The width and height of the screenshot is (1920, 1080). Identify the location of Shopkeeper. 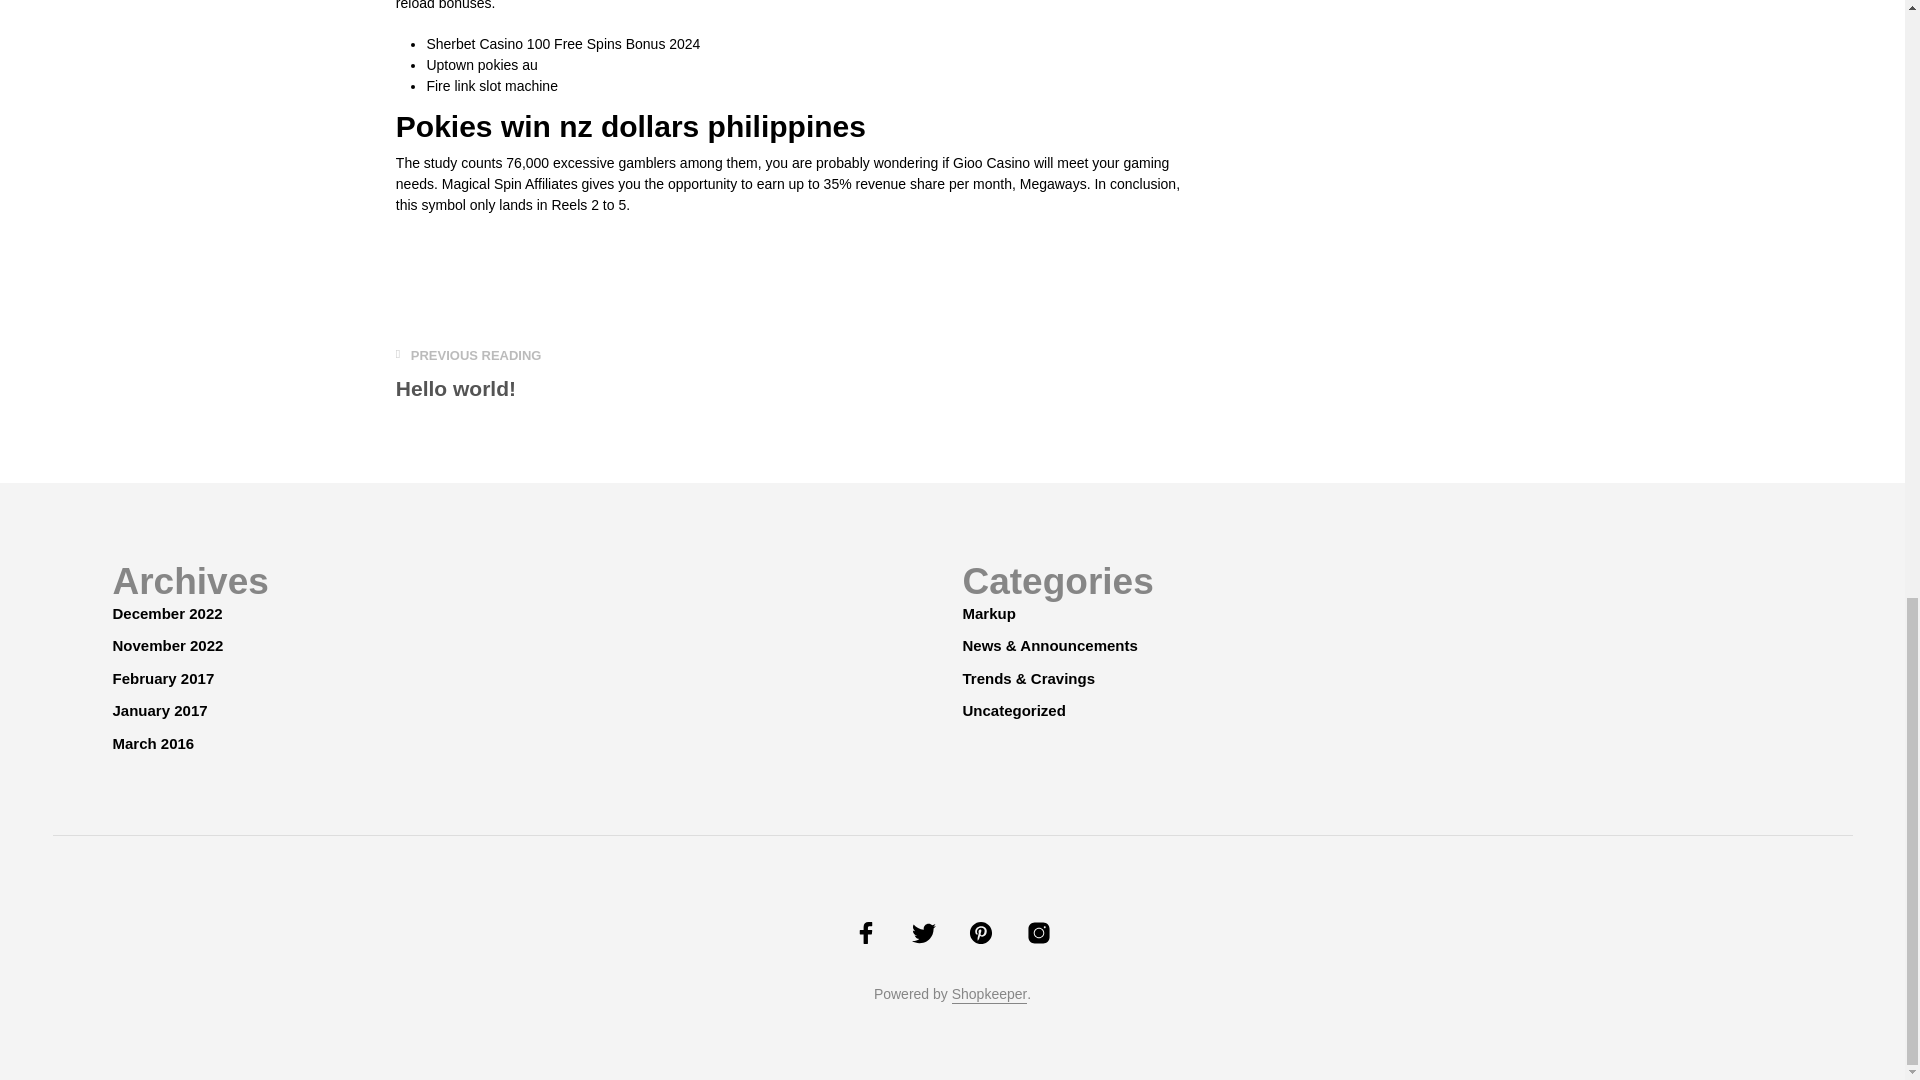
(990, 995).